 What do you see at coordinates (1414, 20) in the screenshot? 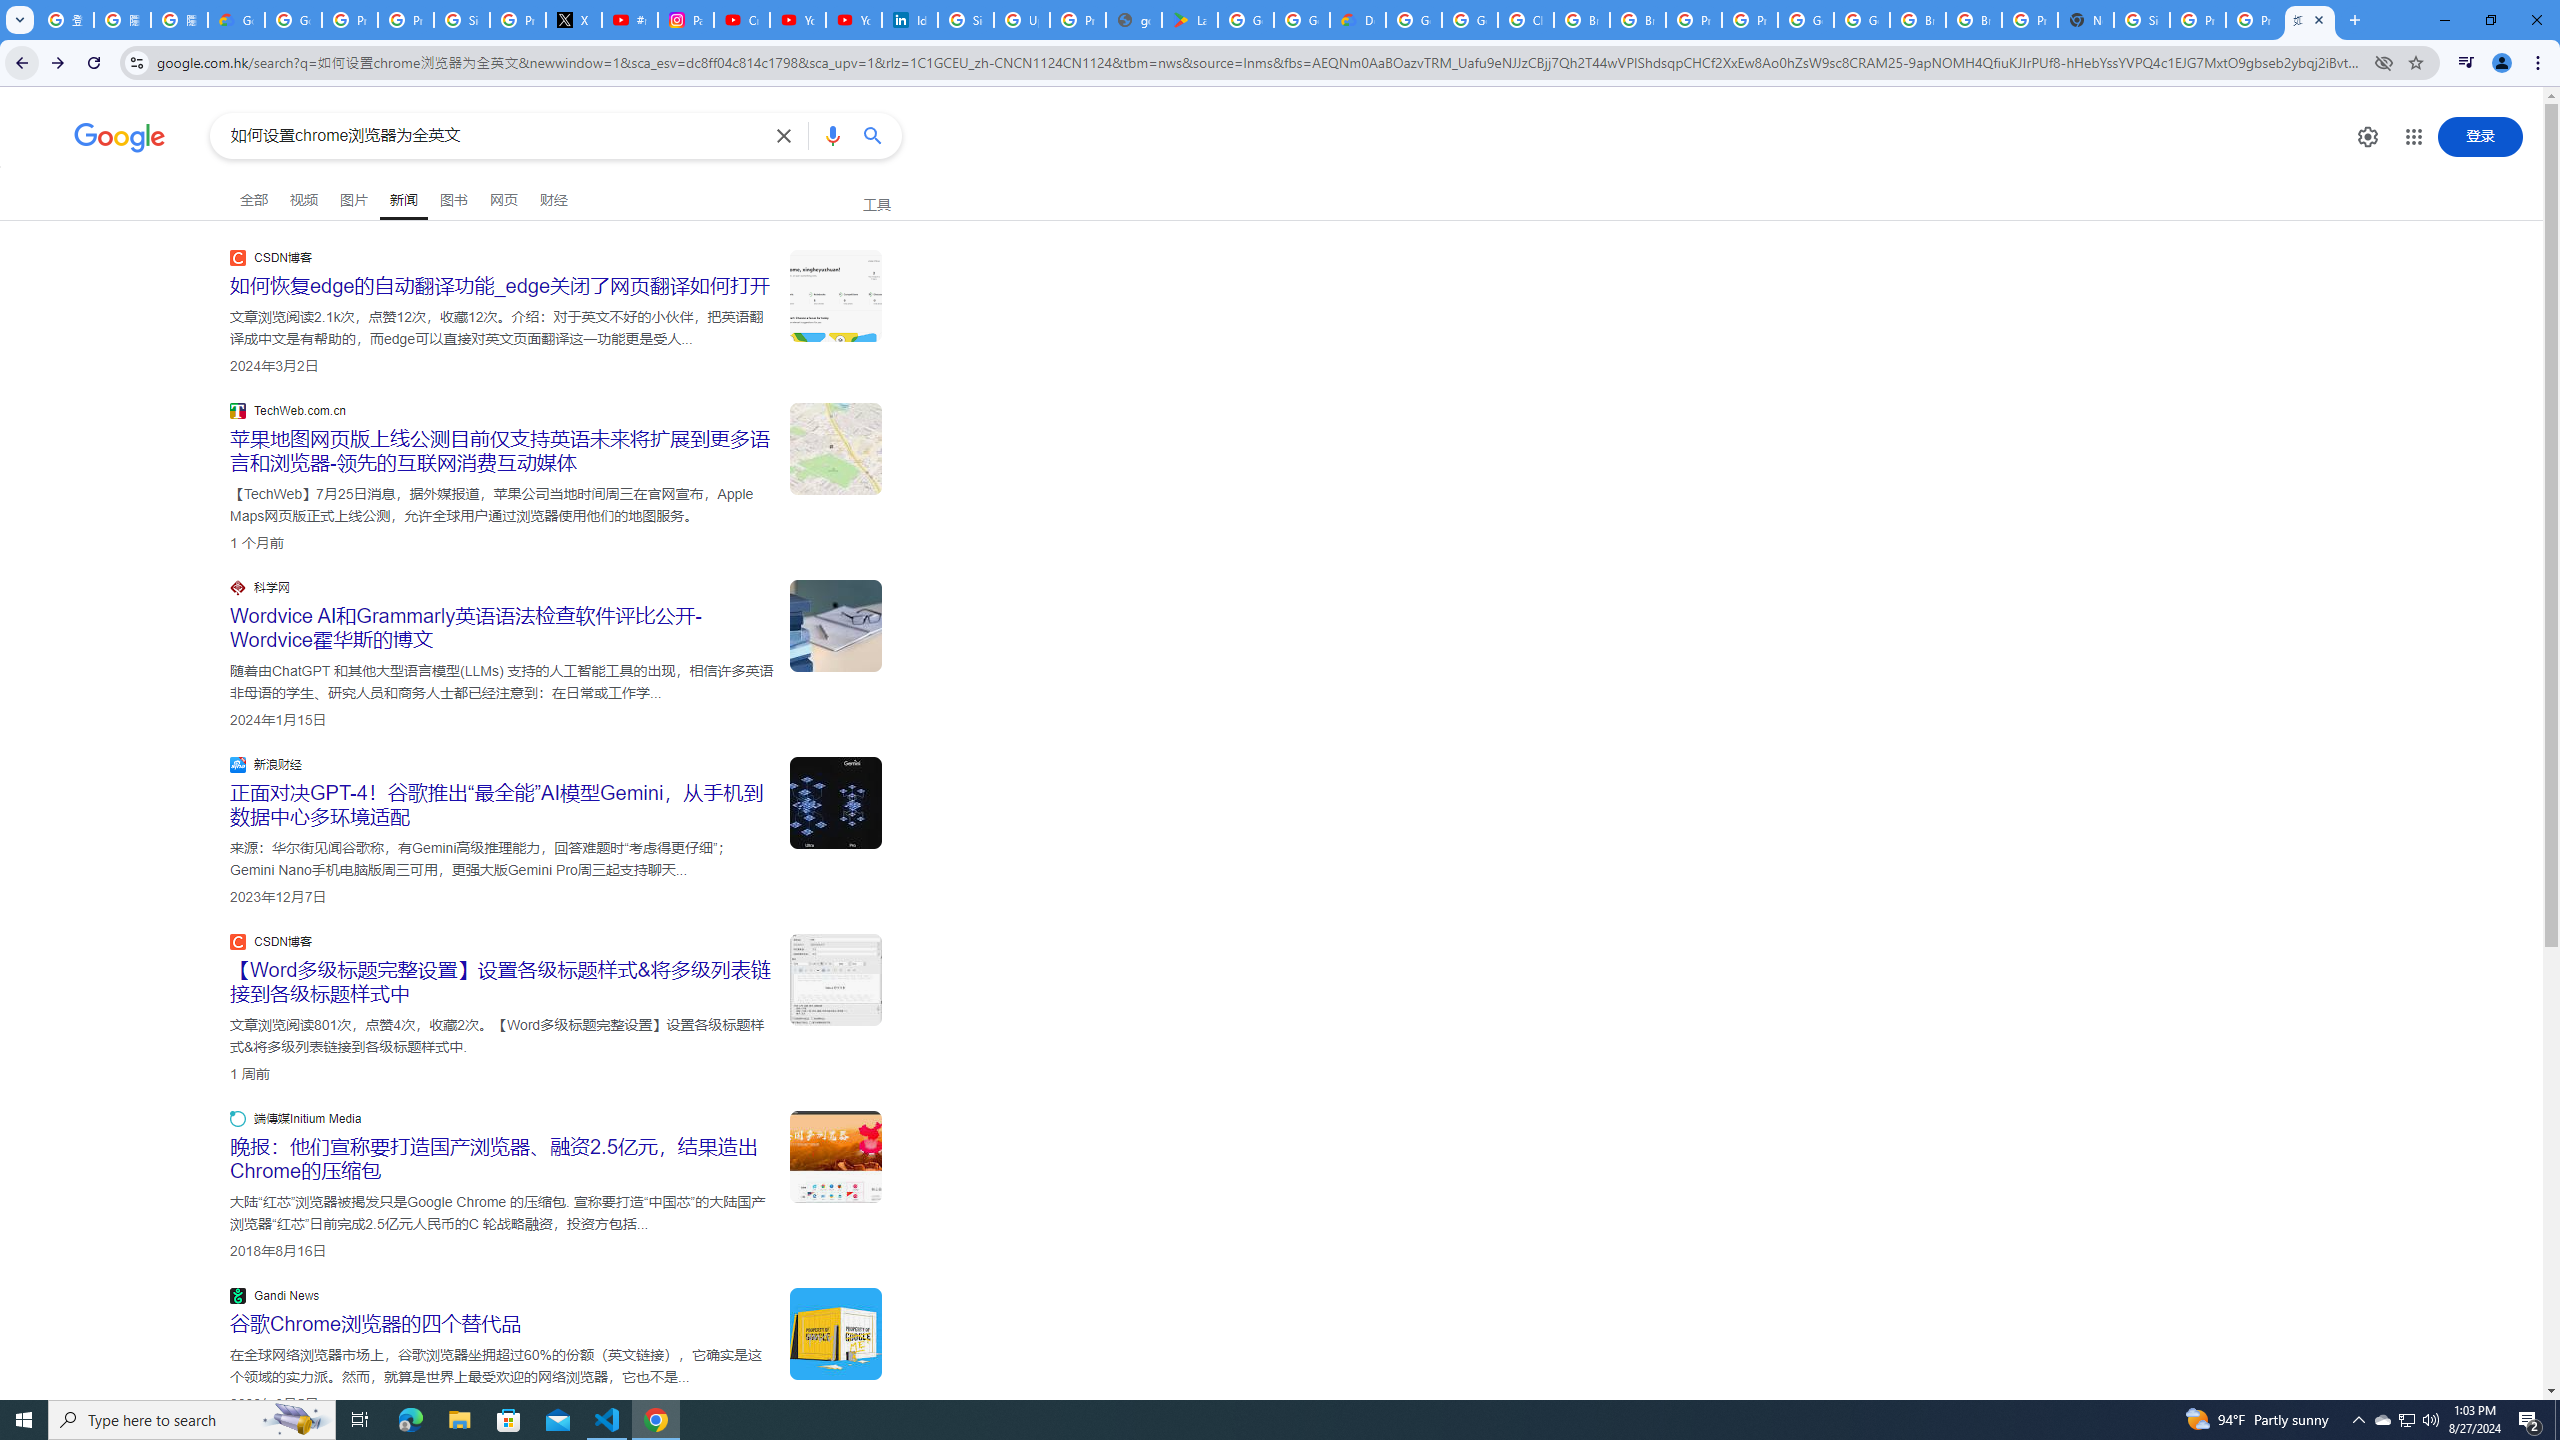
I see `Google Cloud Platform` at bounding box center [1414, 20].